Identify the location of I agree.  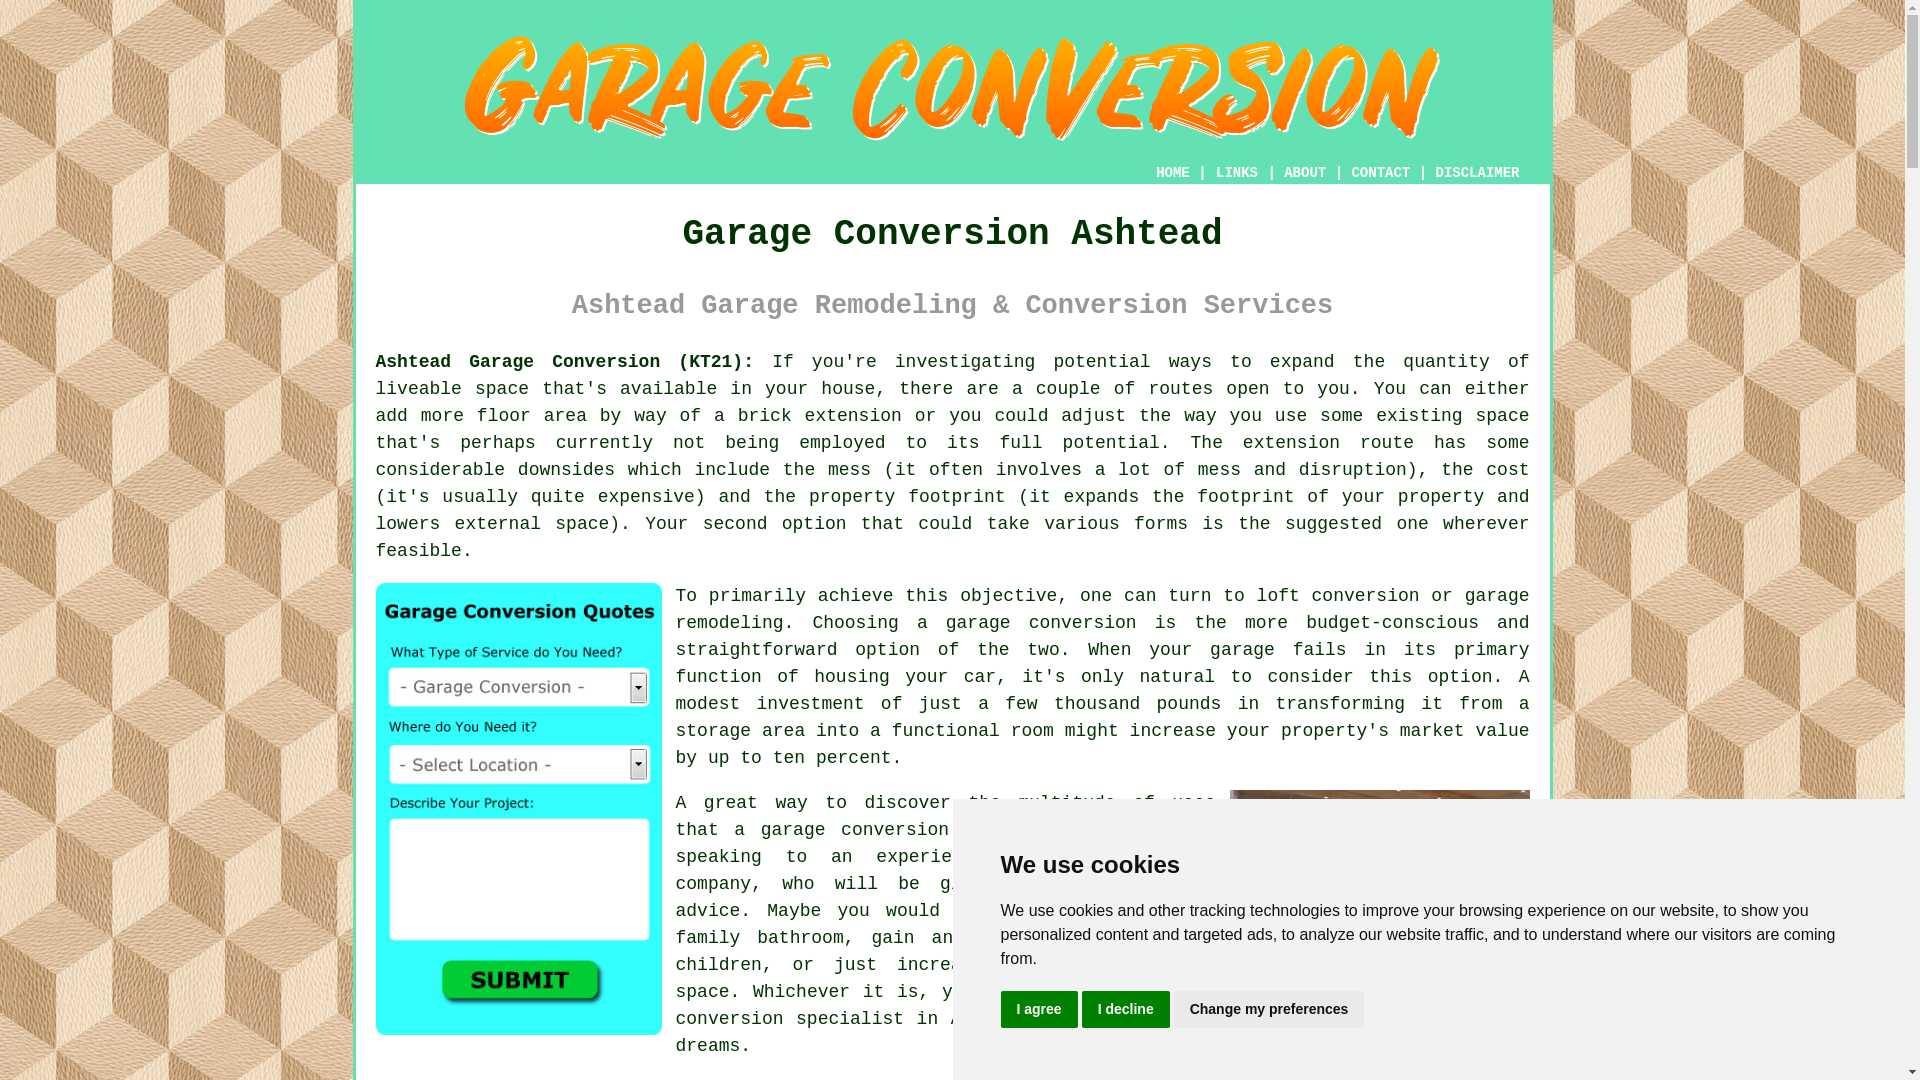
(1038, 1010).